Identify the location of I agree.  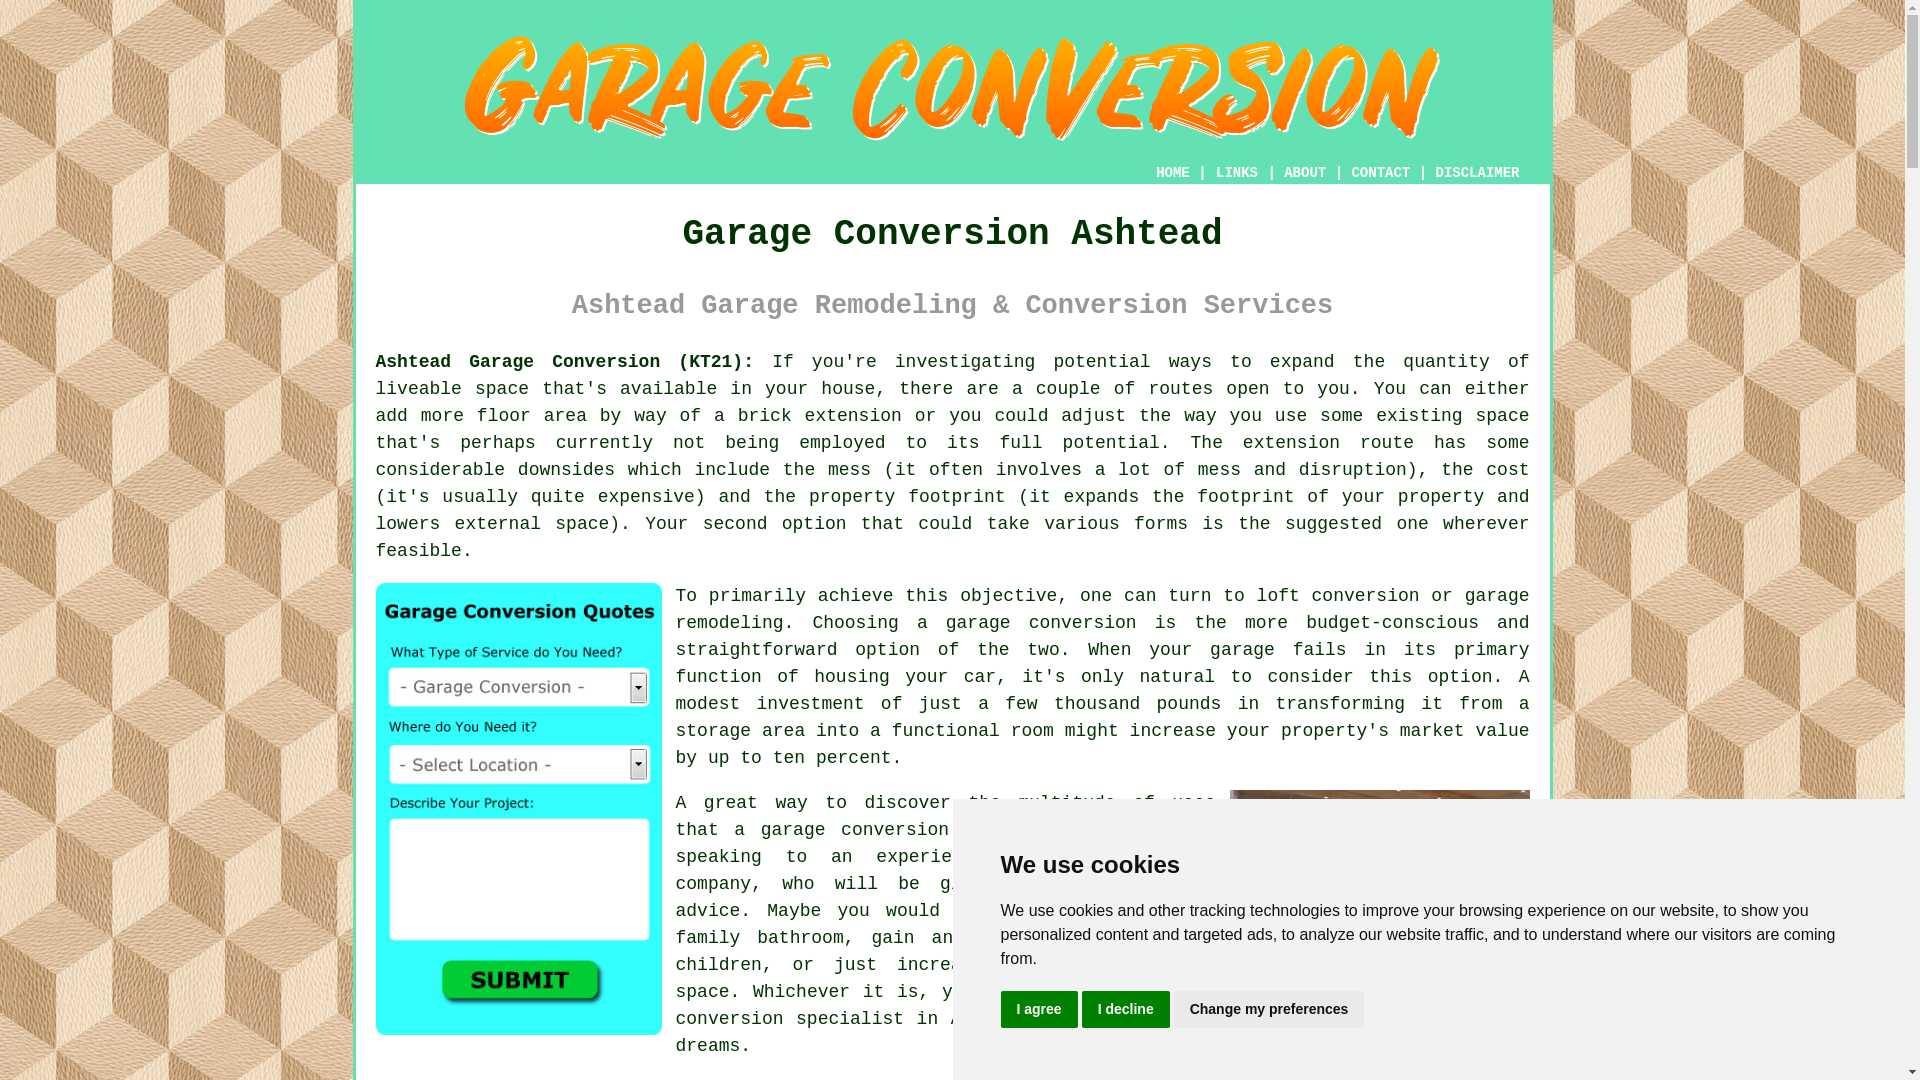
(1038, 1010).